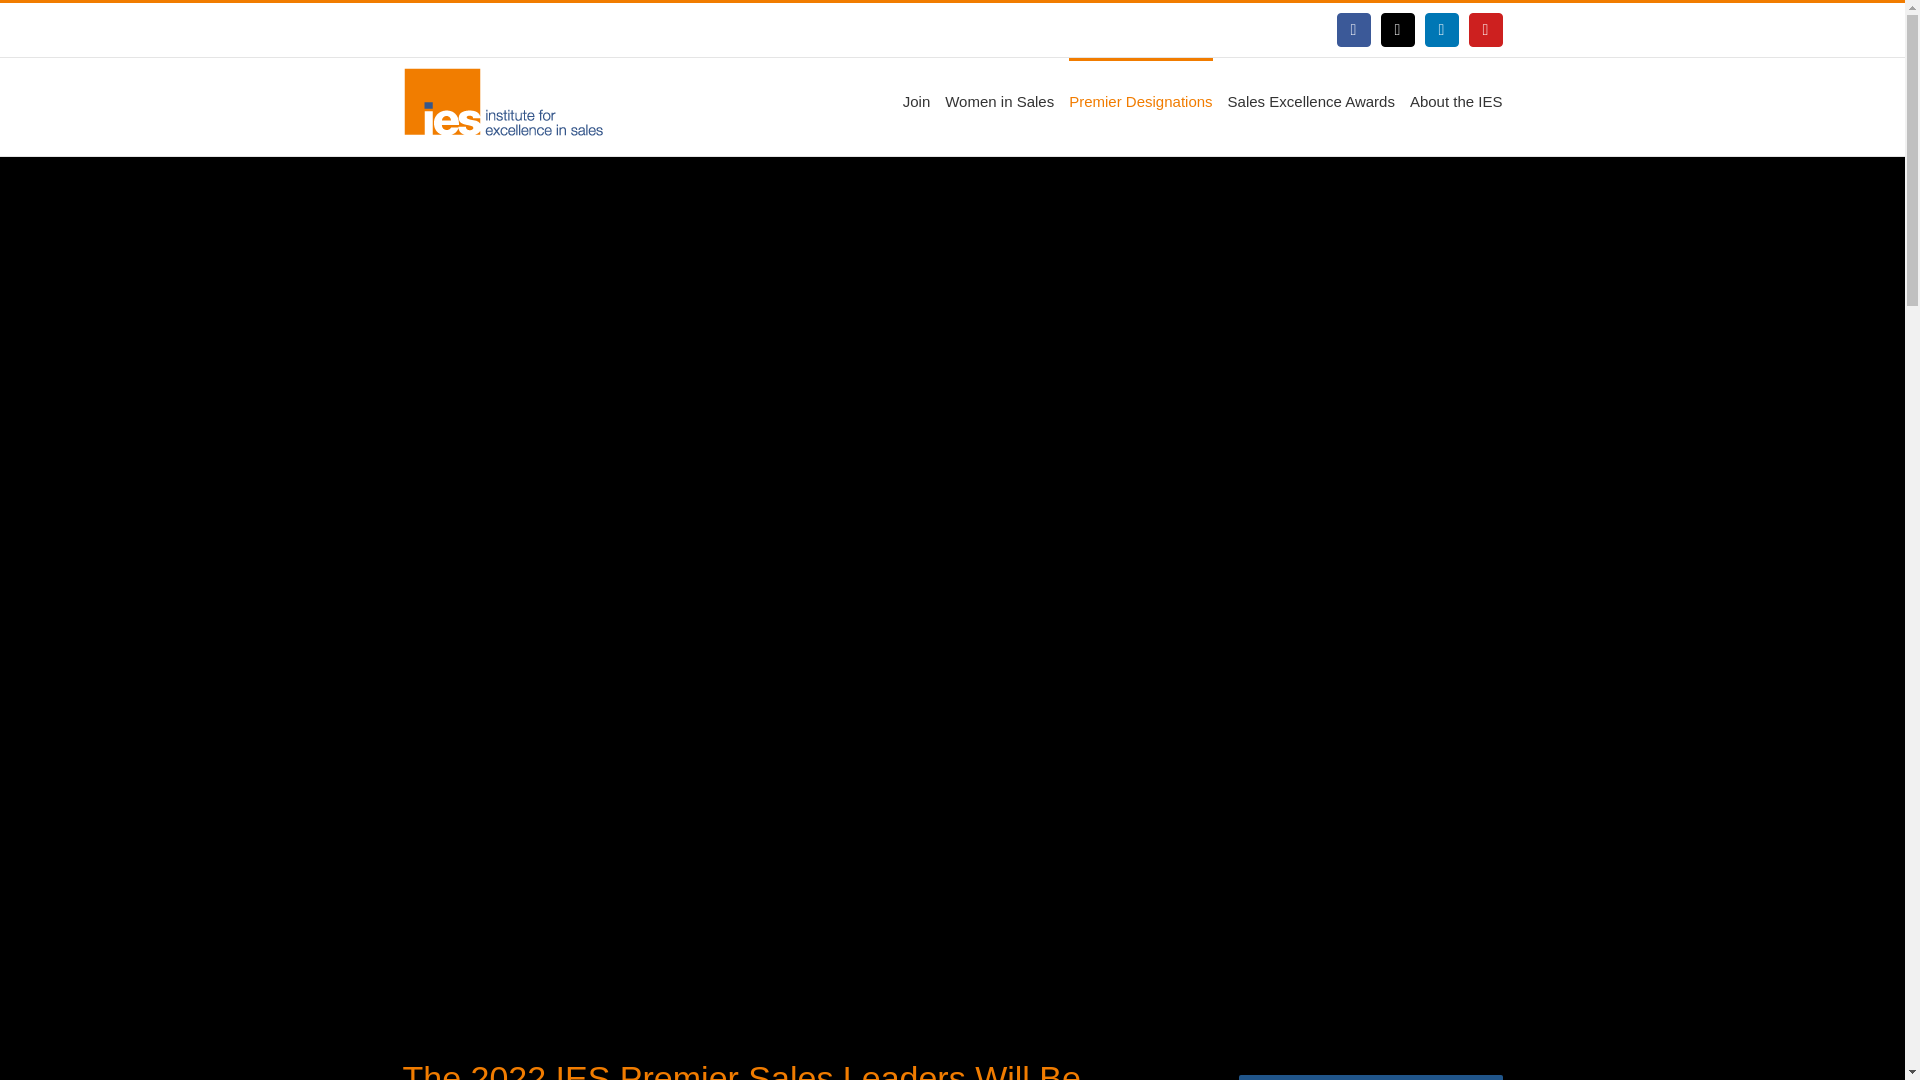  What do you see at coordinates (1140, 100) in the screenshot?
I see `Premier Designations` at bounding box center [1140, 100].